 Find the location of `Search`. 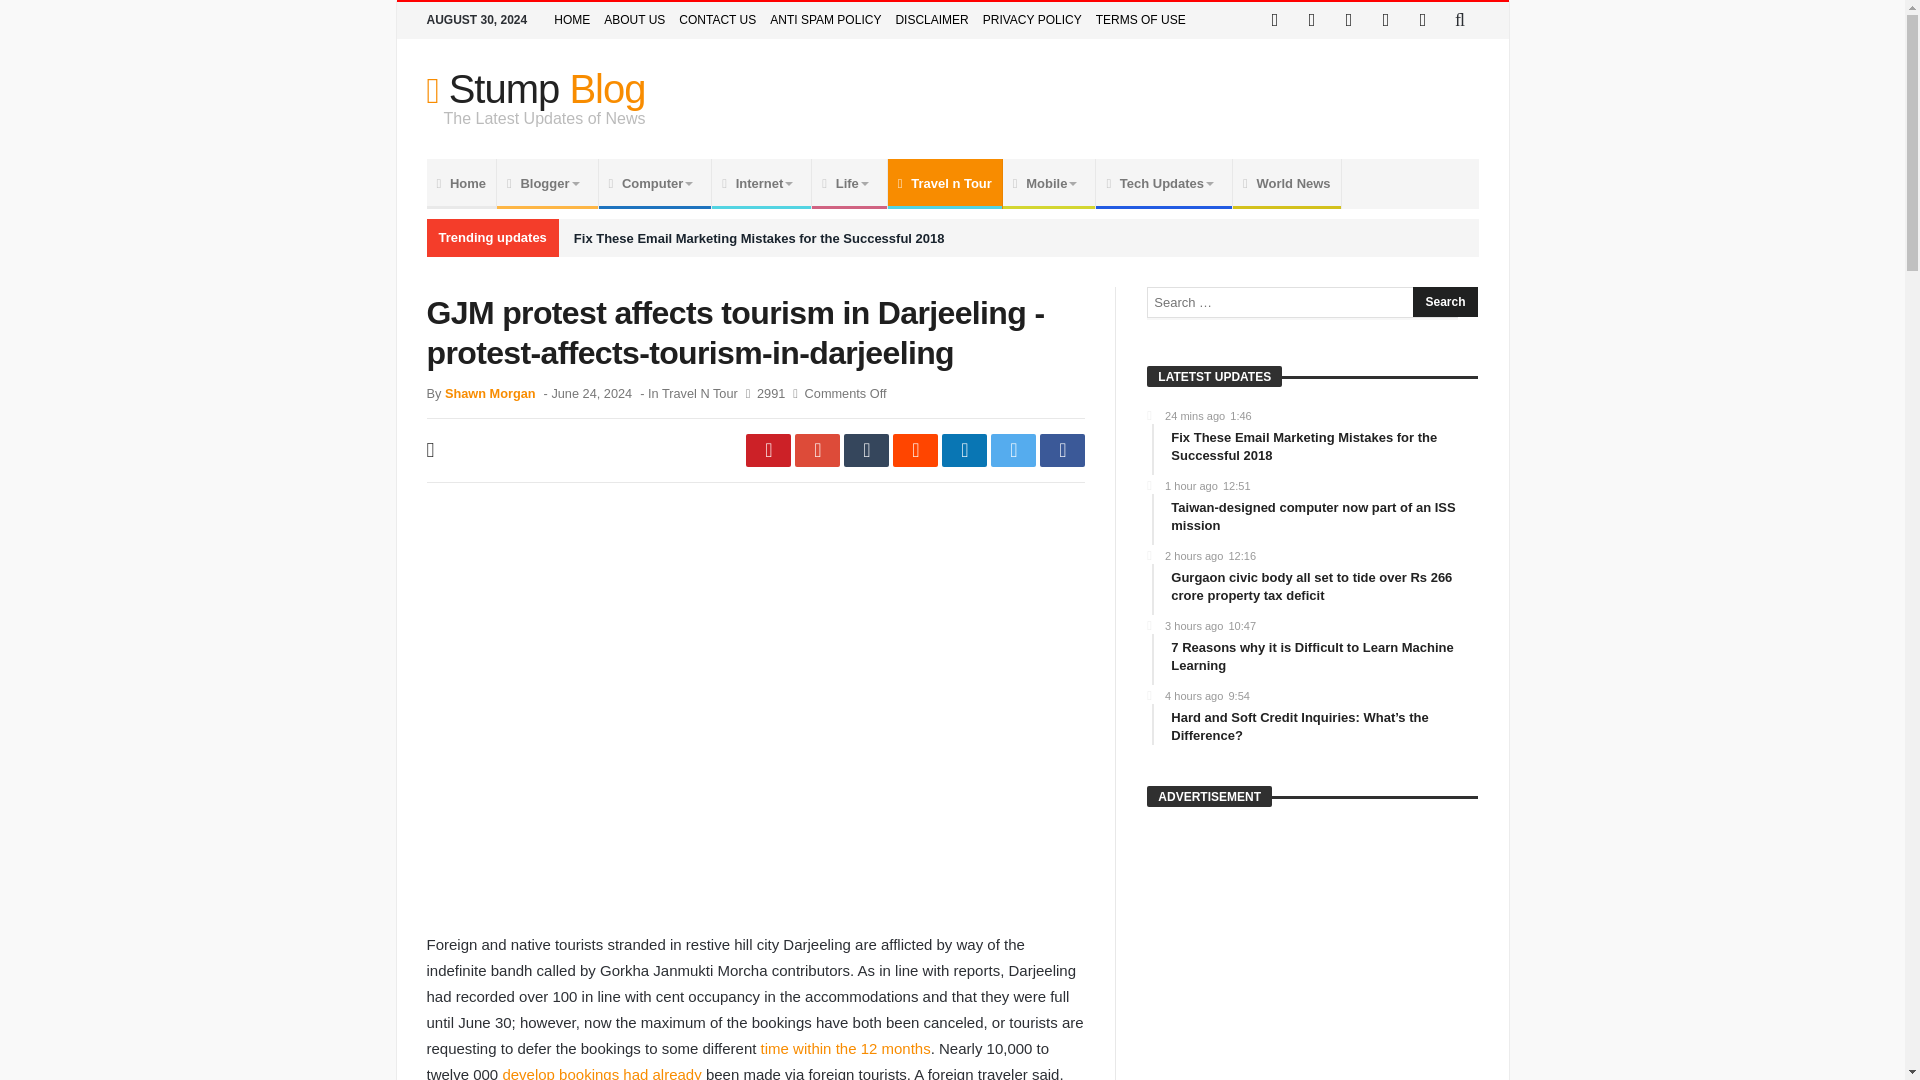

Search is located at coordinates (1444, 302).